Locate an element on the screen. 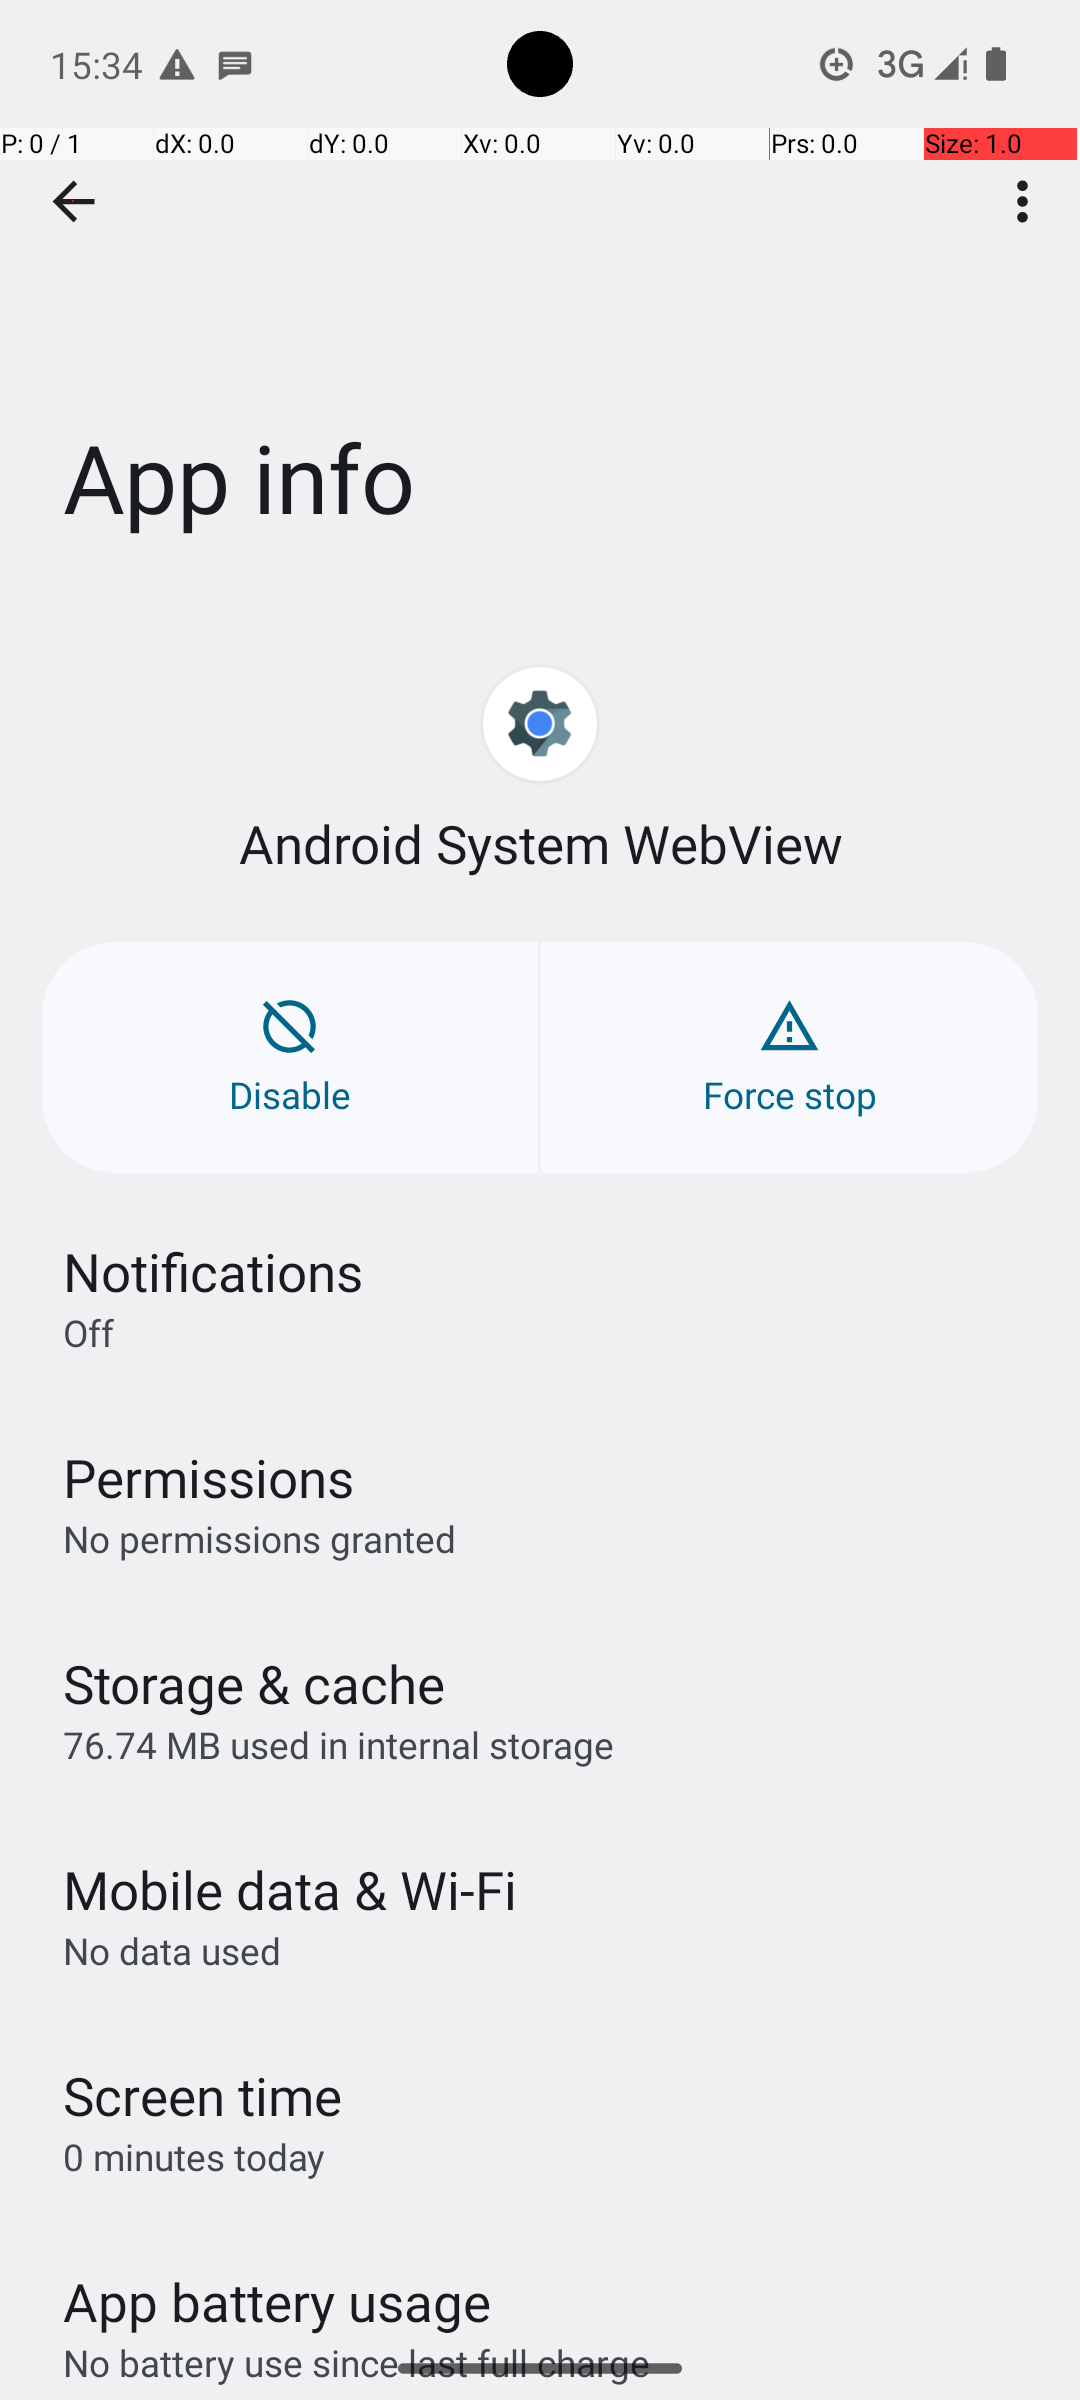 Image resolution: width=1080 pixels, height=2400 pixels. Mobile data & Wi‑Fi is located at coordinates (290, 1890).